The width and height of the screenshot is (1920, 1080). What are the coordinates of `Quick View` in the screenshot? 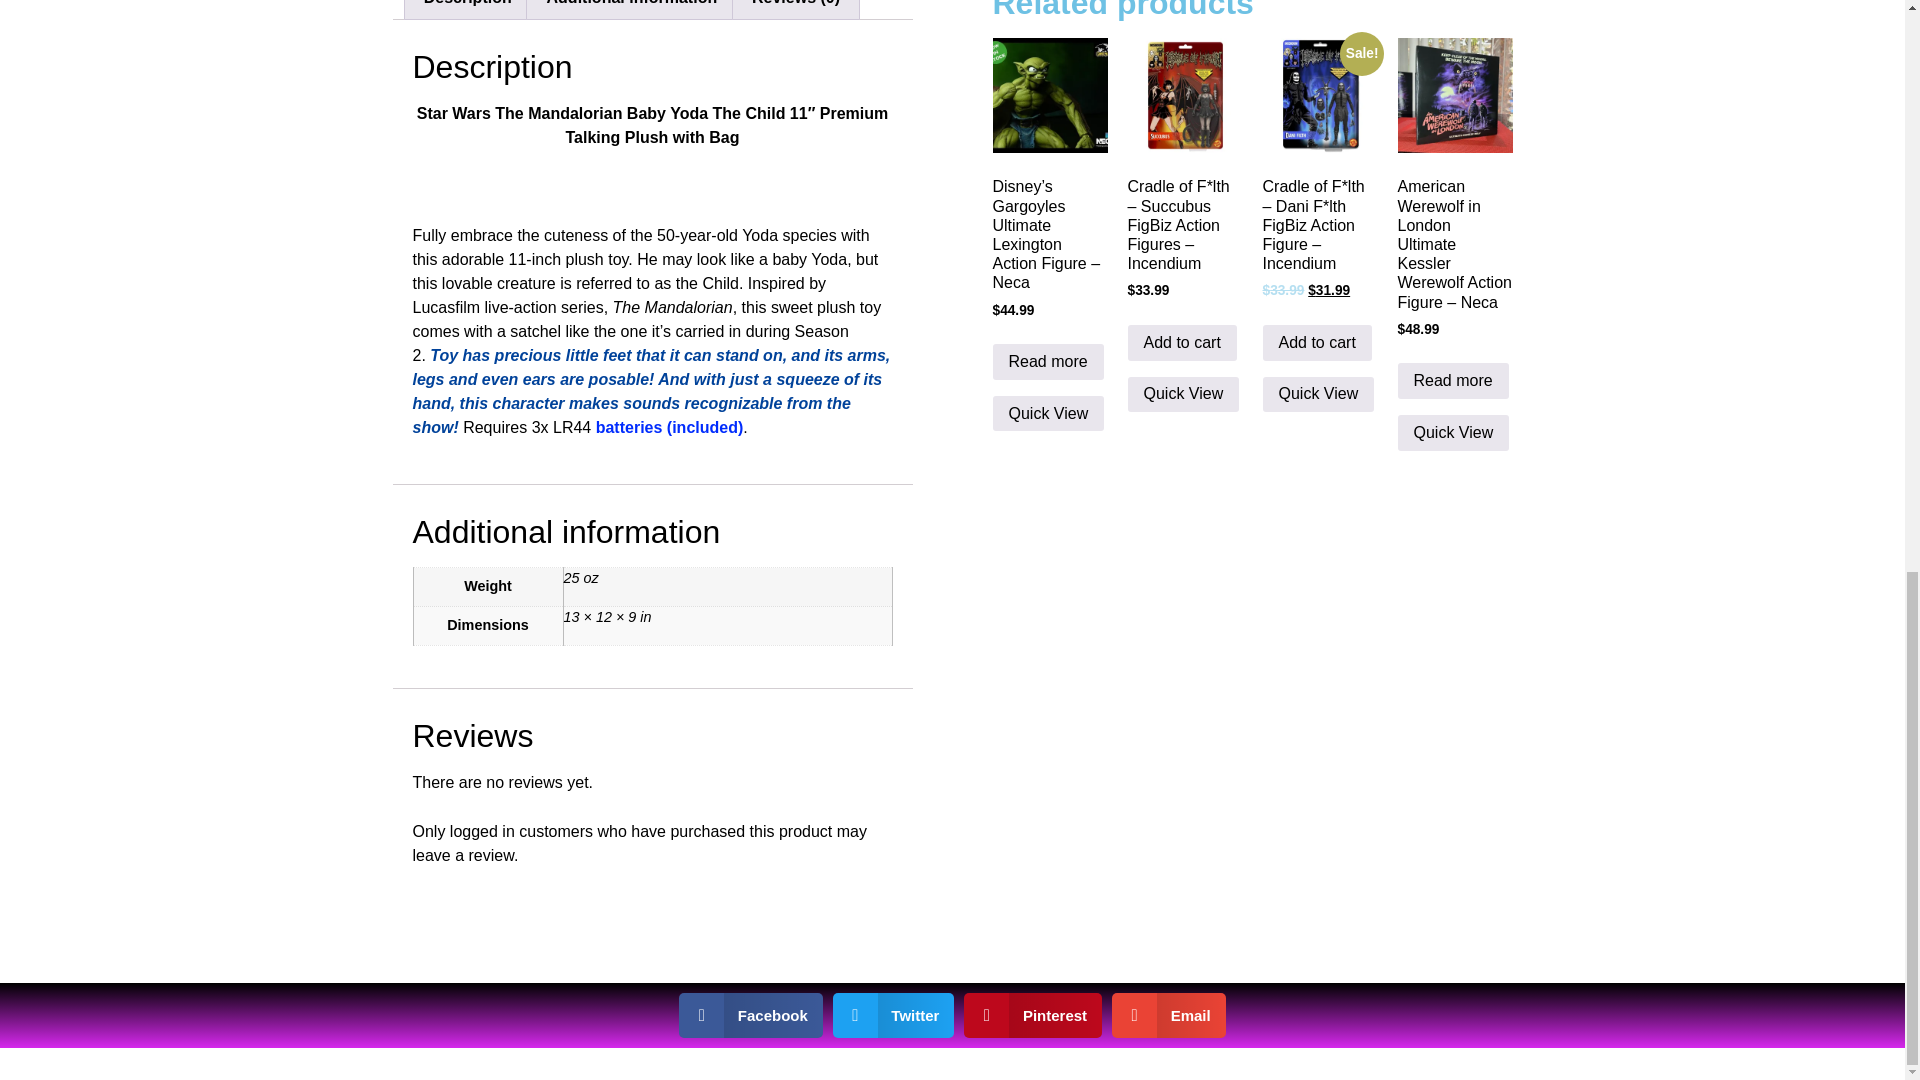 It's located at (1184, 394).